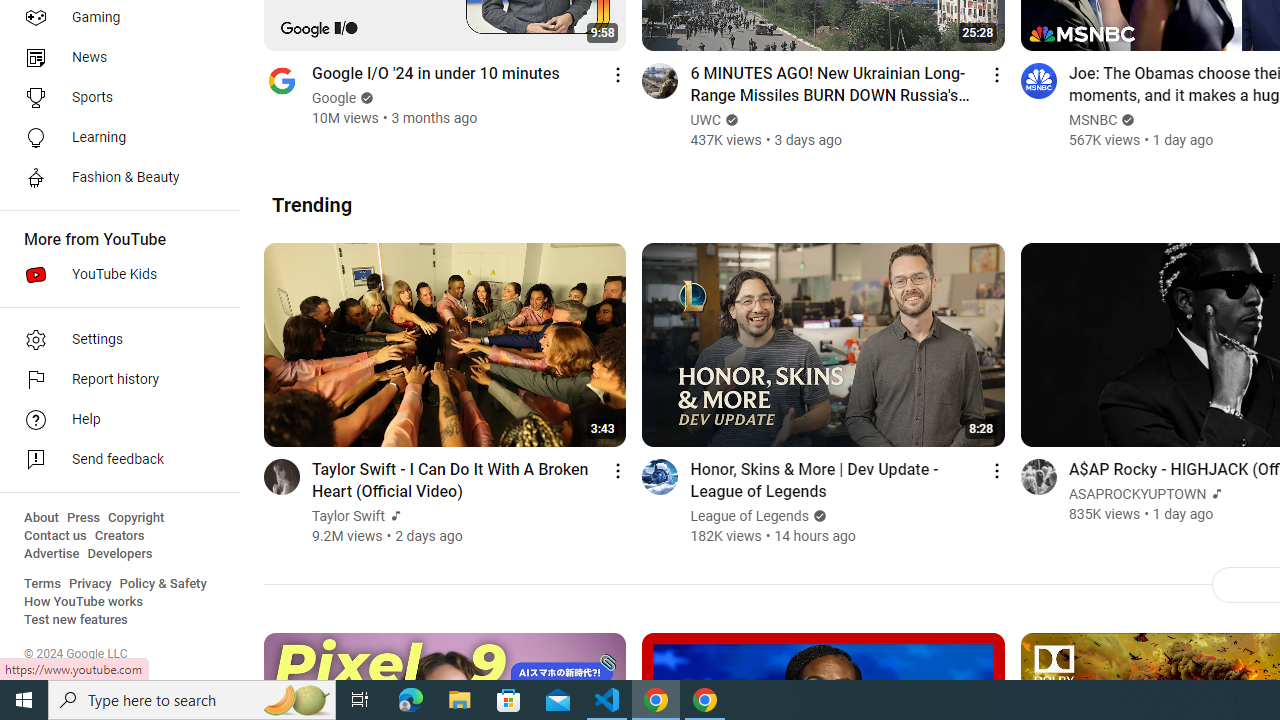 This screenshot has width=1280, height=720. What do you see at coordinates (1138, 494) in the screenshot?
I see `ASAPROCKYUPTOWN` at bounding box center [1138, 494].